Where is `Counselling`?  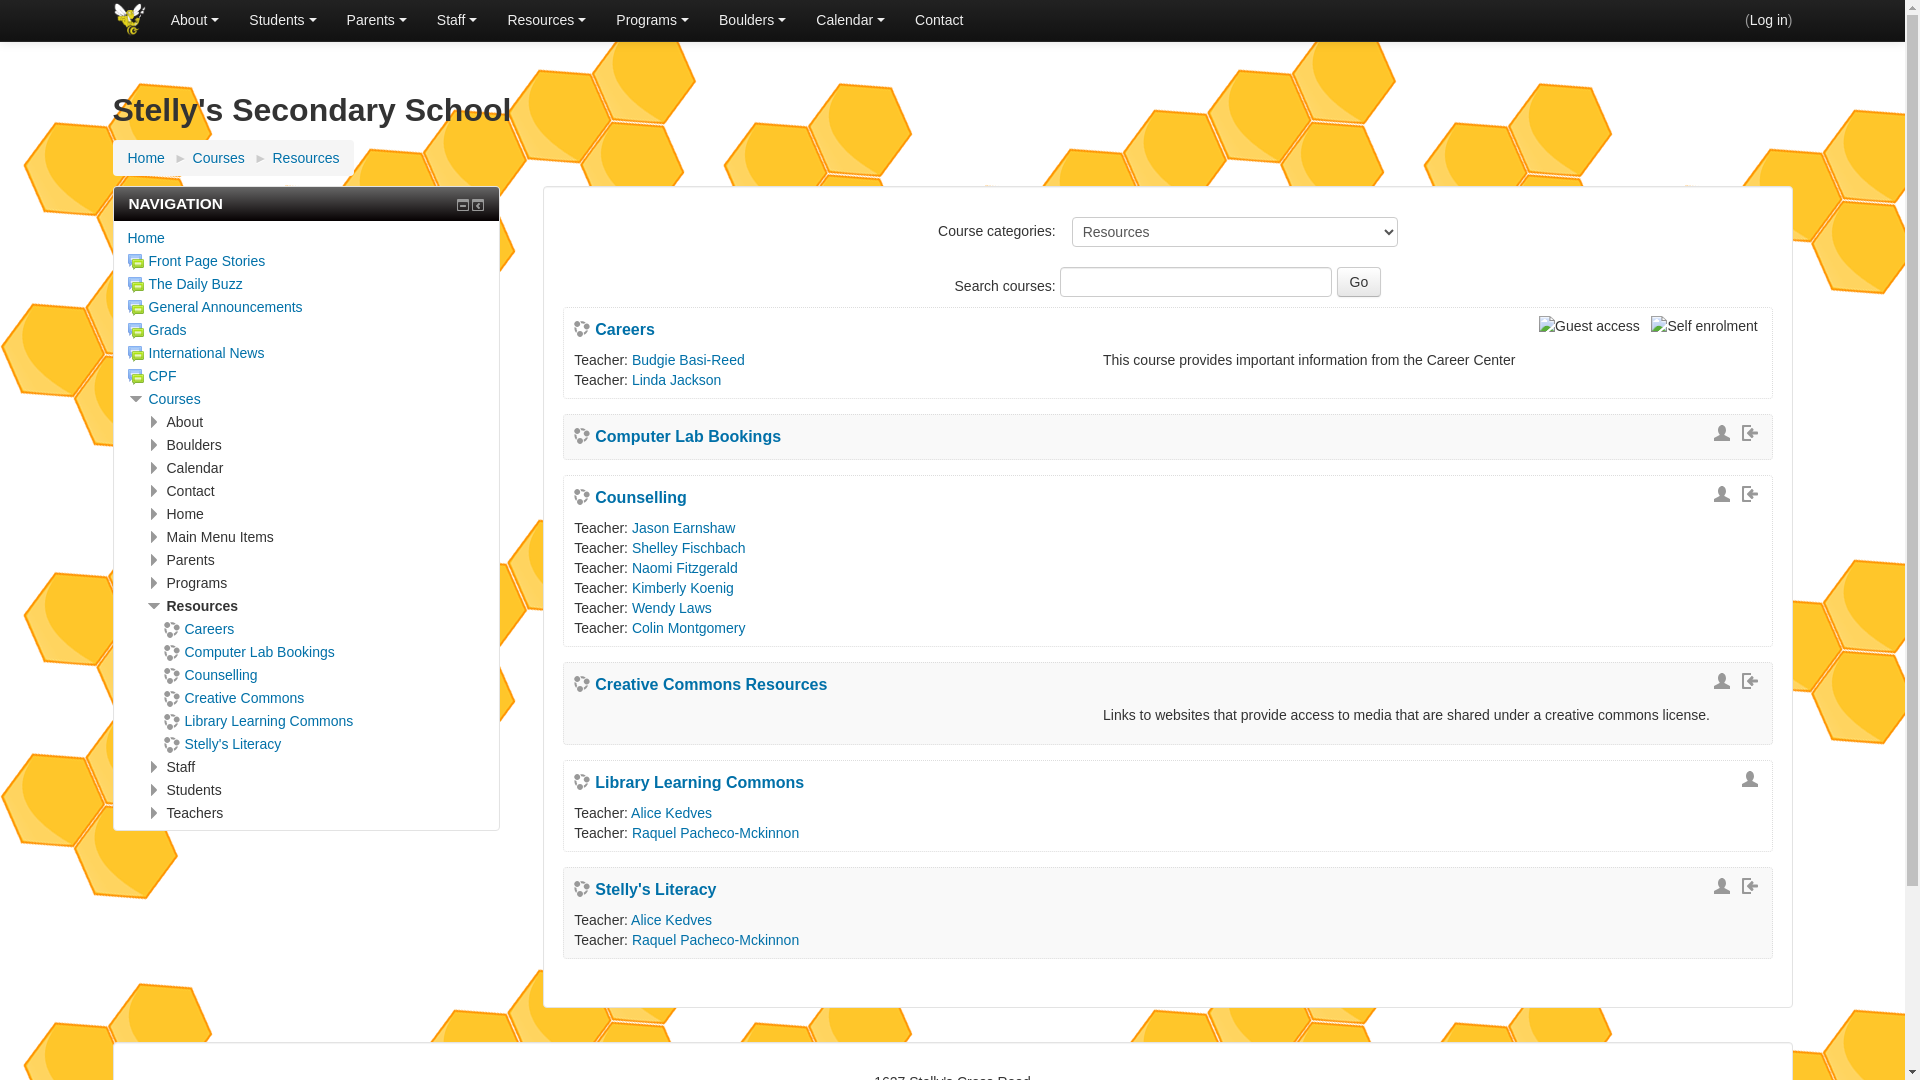
Counselling is located at coordinates (630, 498).